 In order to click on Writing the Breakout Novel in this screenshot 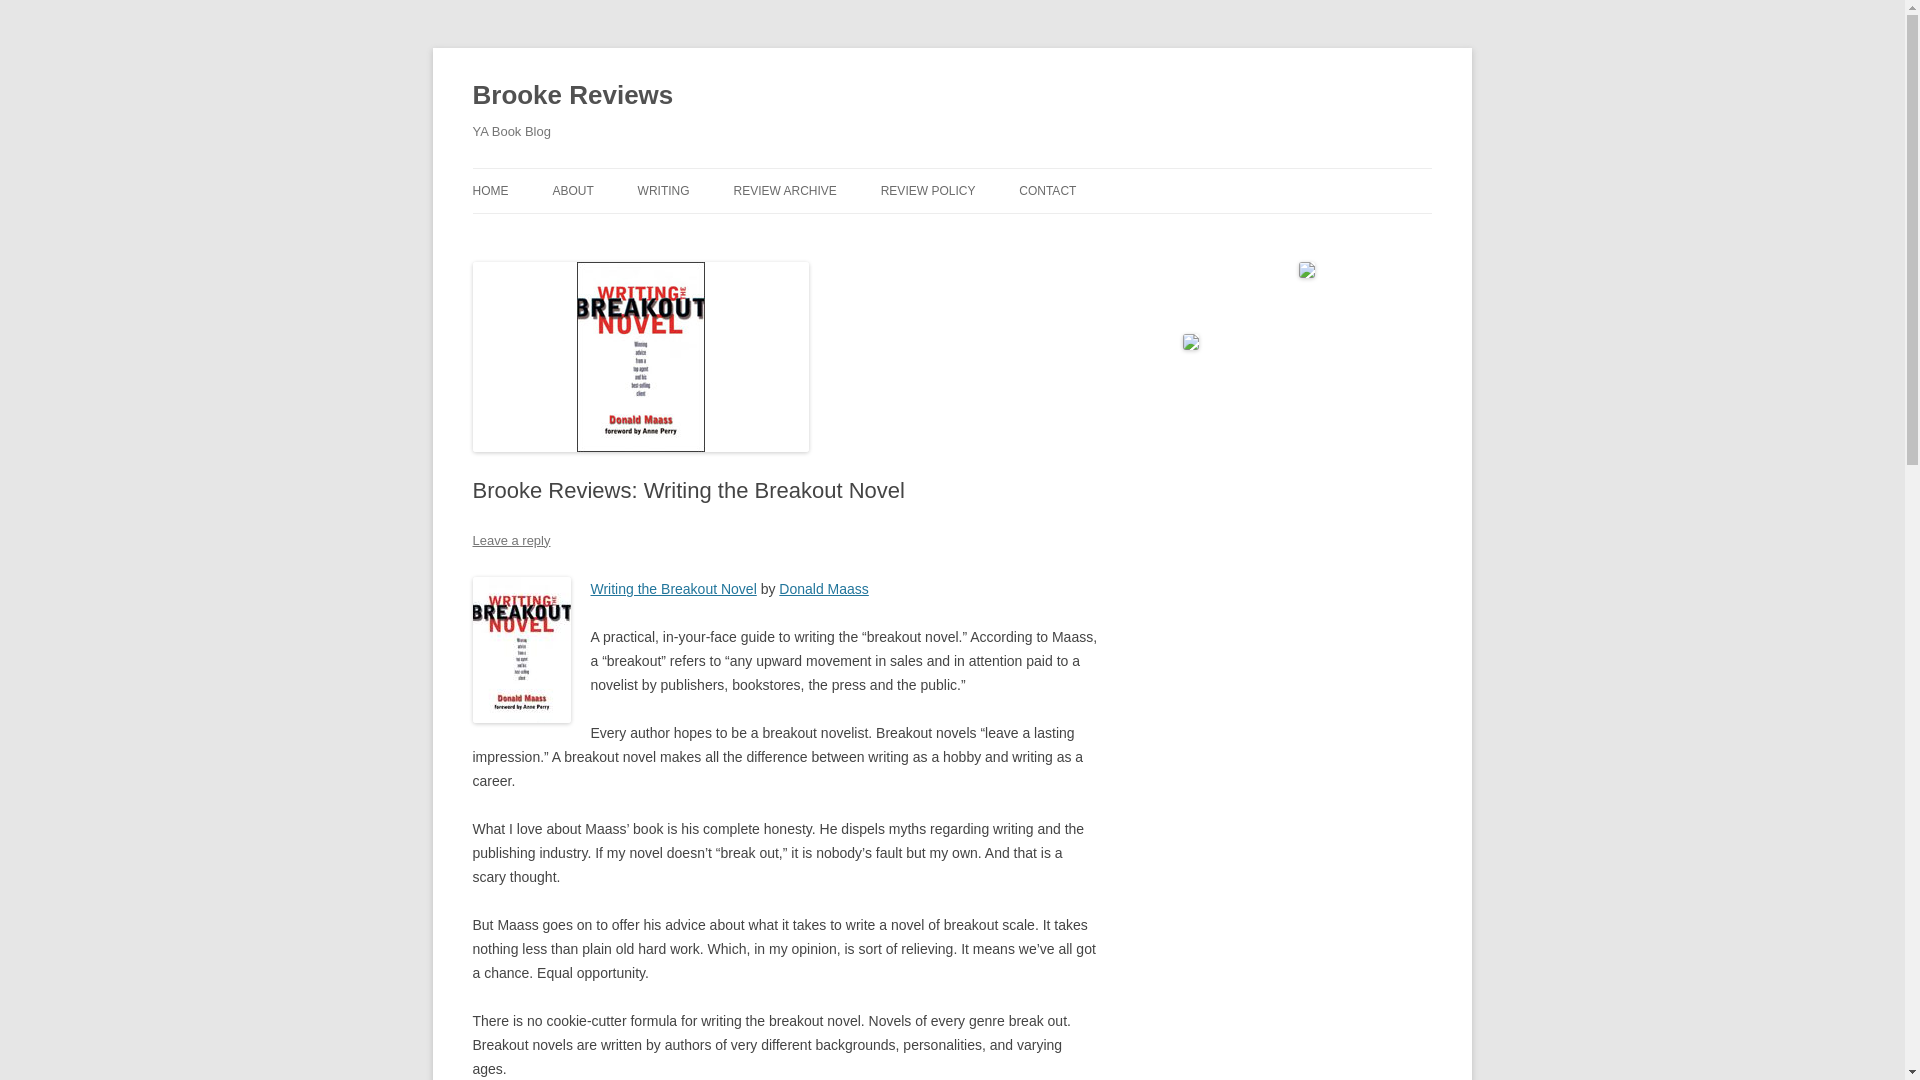, I will do `click(672, 589)`.